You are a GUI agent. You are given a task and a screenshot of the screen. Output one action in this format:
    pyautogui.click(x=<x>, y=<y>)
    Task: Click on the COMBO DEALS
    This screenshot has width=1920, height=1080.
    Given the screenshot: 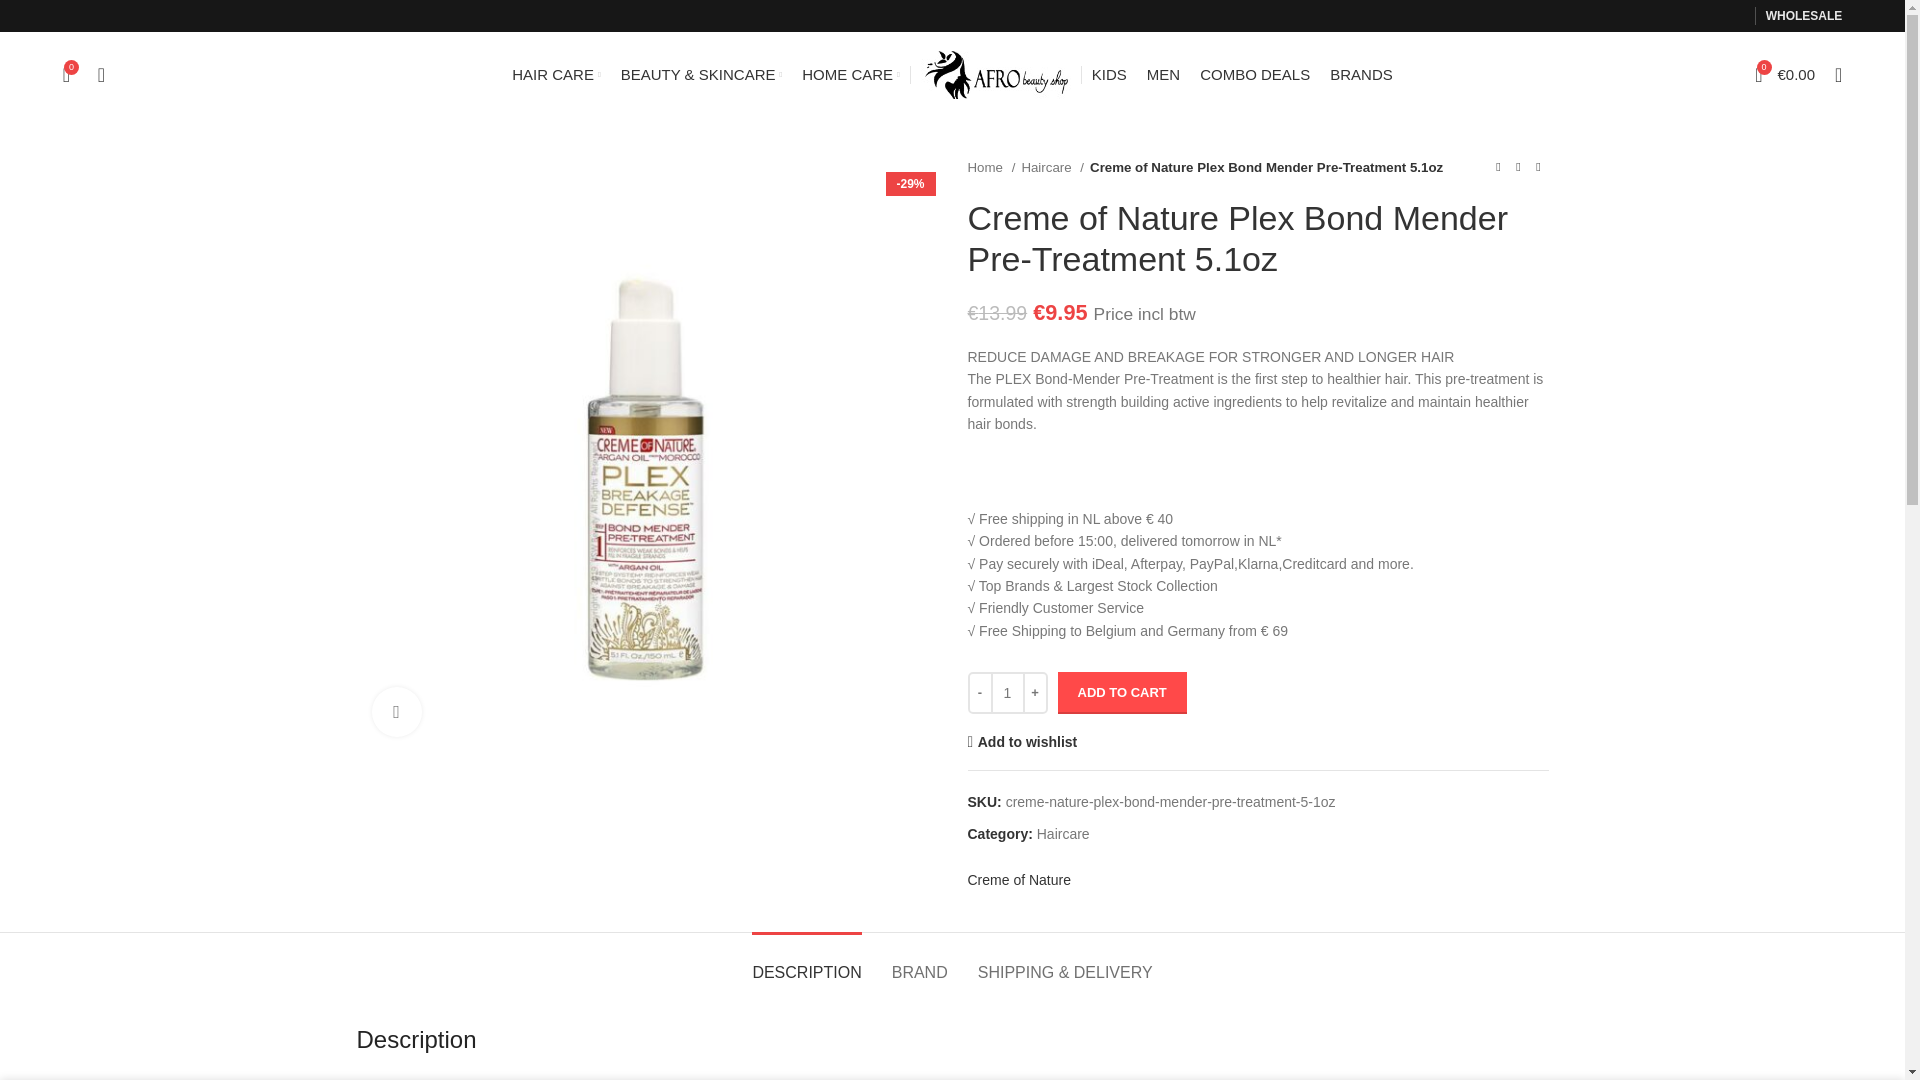 What is the action you would take?
    pyautogui.click(x=1254, y=74)
    